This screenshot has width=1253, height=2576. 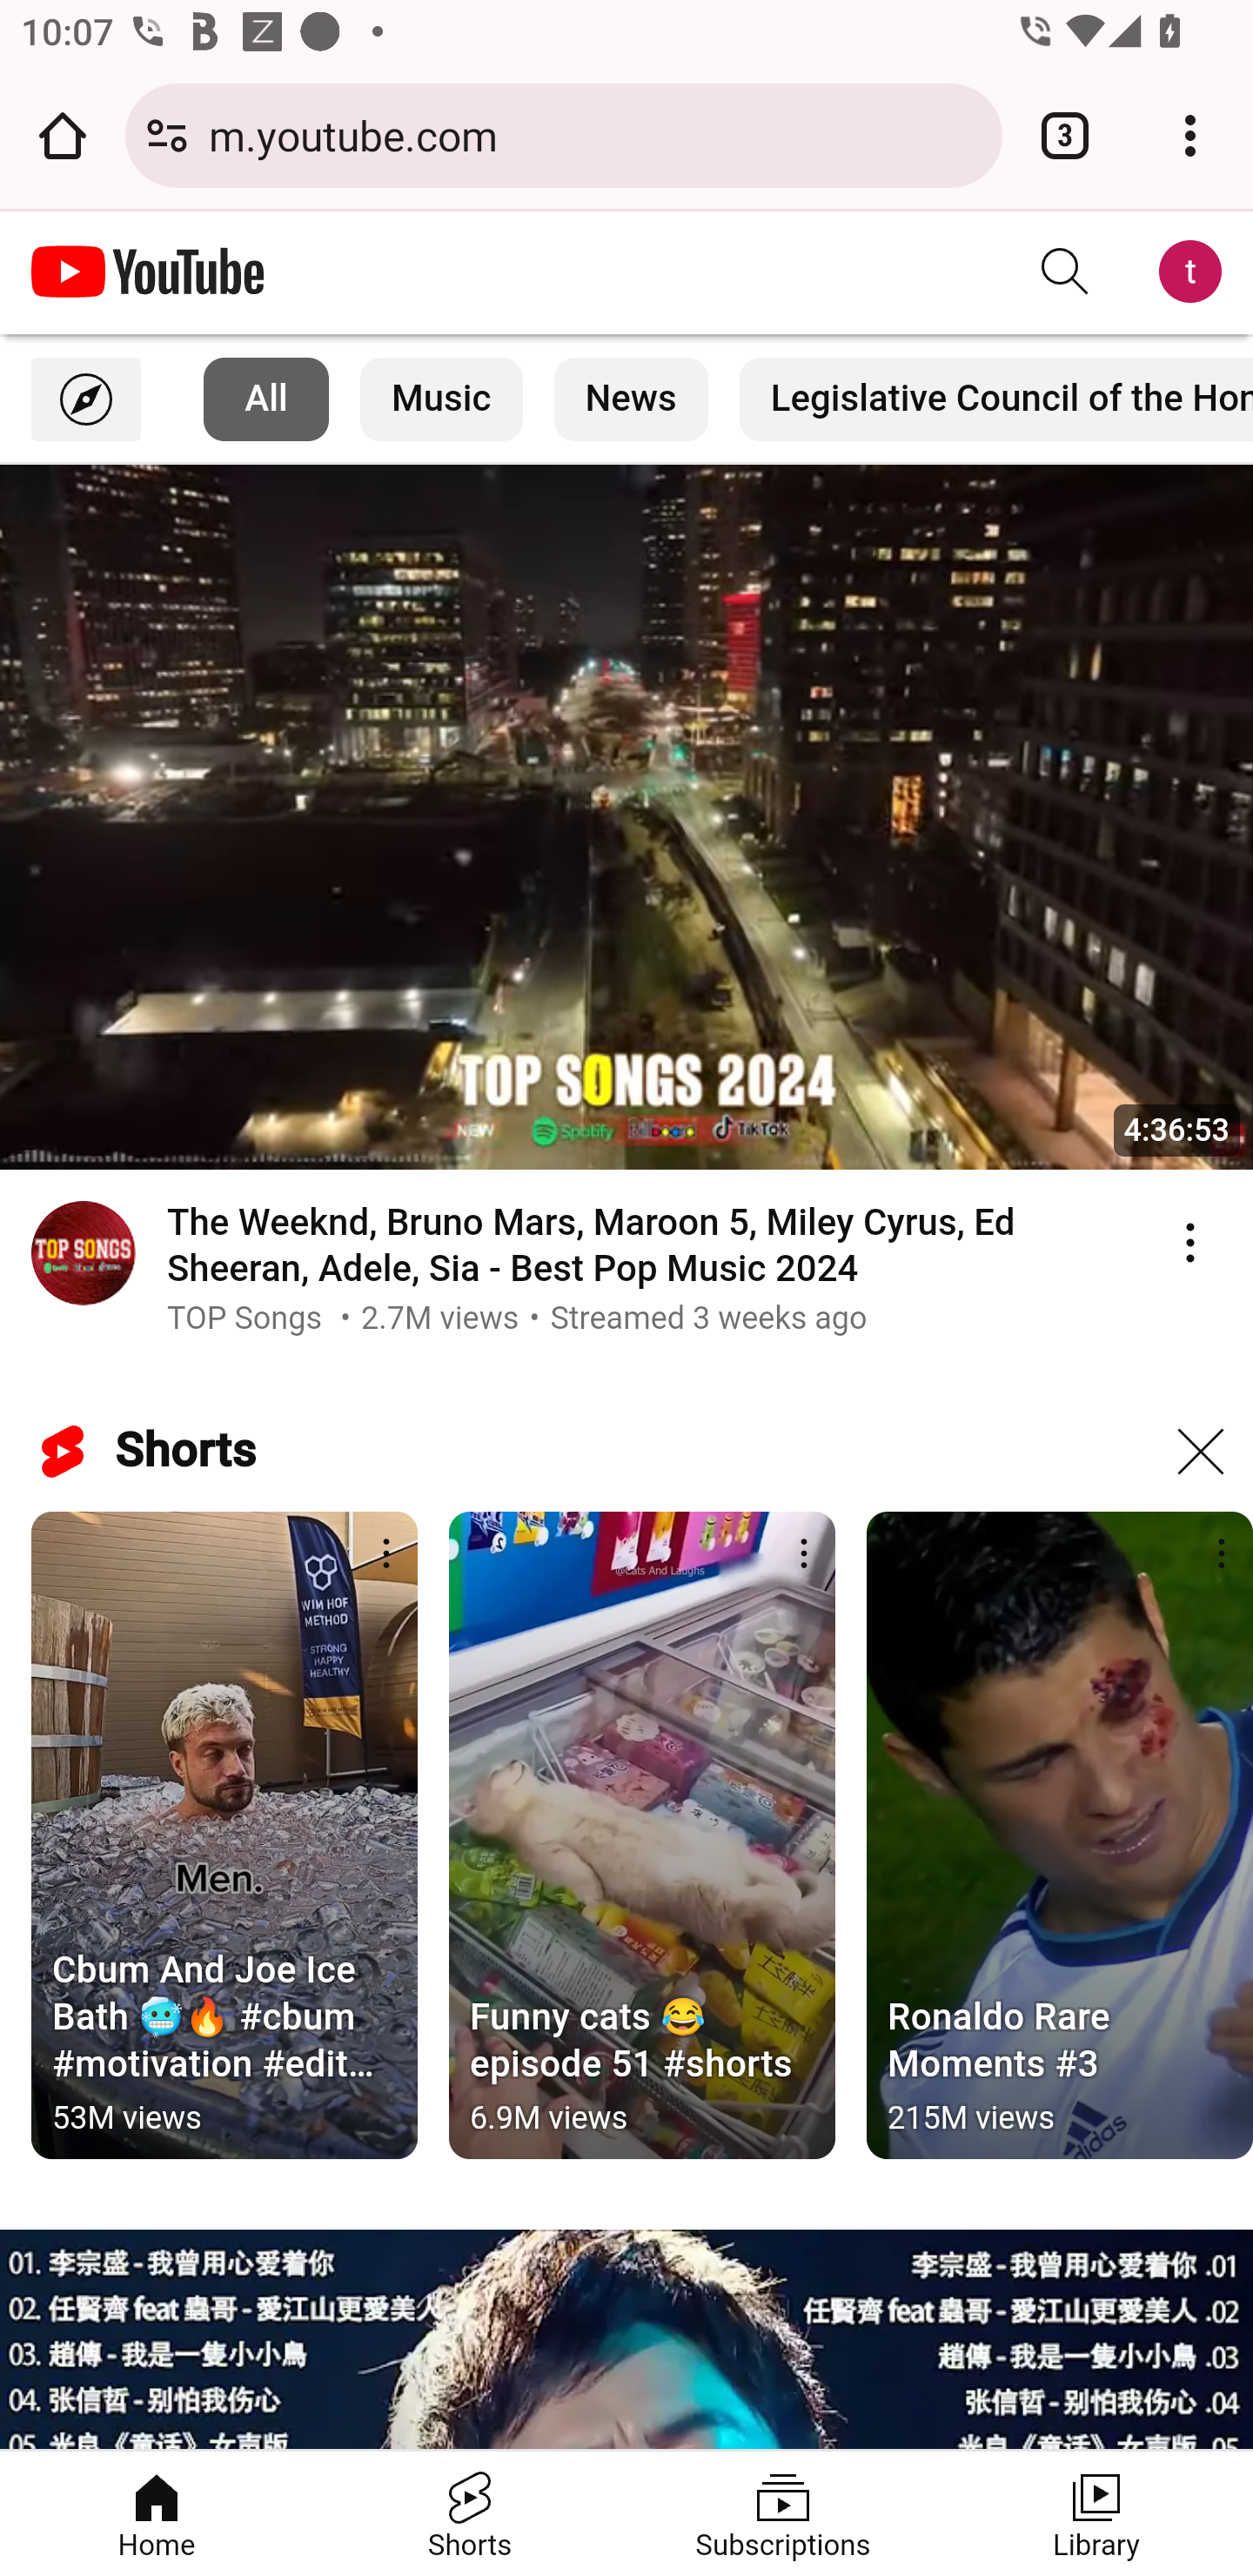 I want to click on Connection is secure, so click(x=167, y=135).